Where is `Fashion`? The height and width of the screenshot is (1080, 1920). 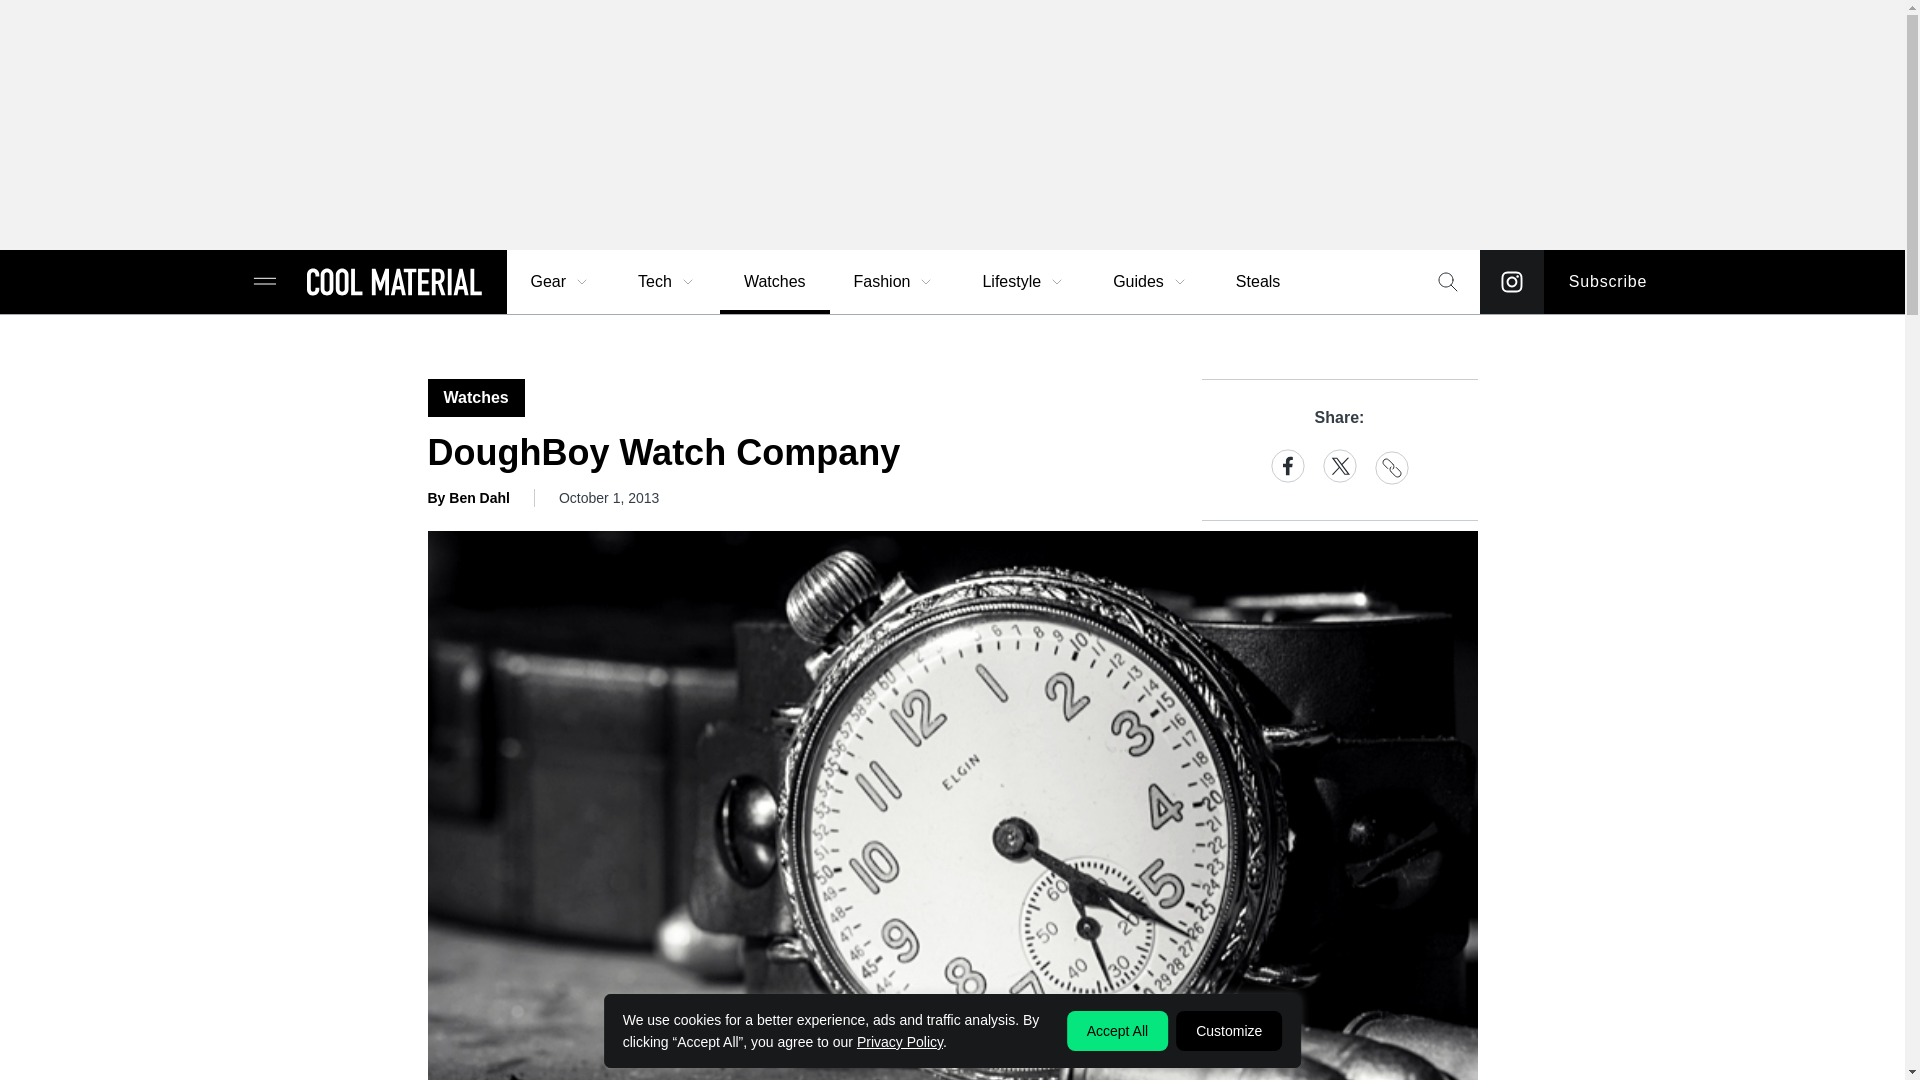 Fashion is located at coordinates (894, 282).